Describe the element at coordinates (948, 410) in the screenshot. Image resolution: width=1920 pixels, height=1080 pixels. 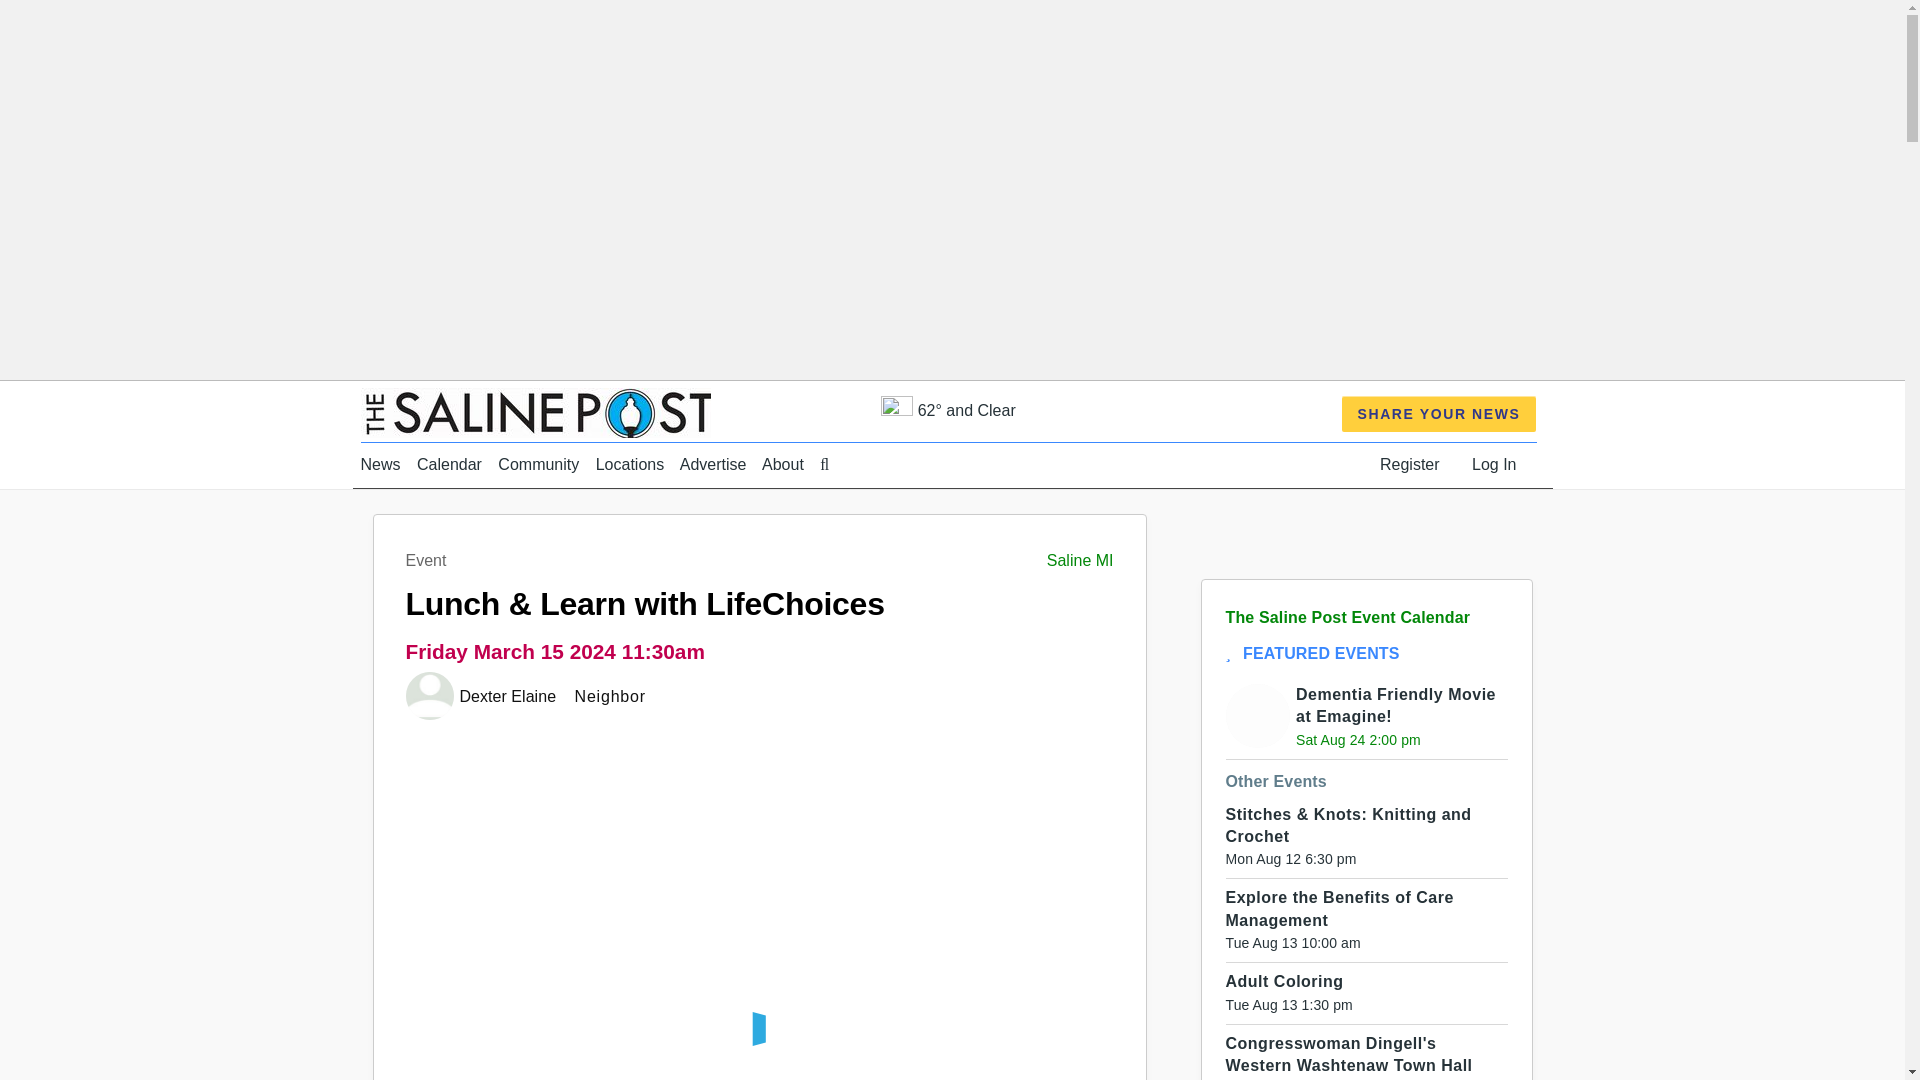
I see `Saline MI weather` at that location.